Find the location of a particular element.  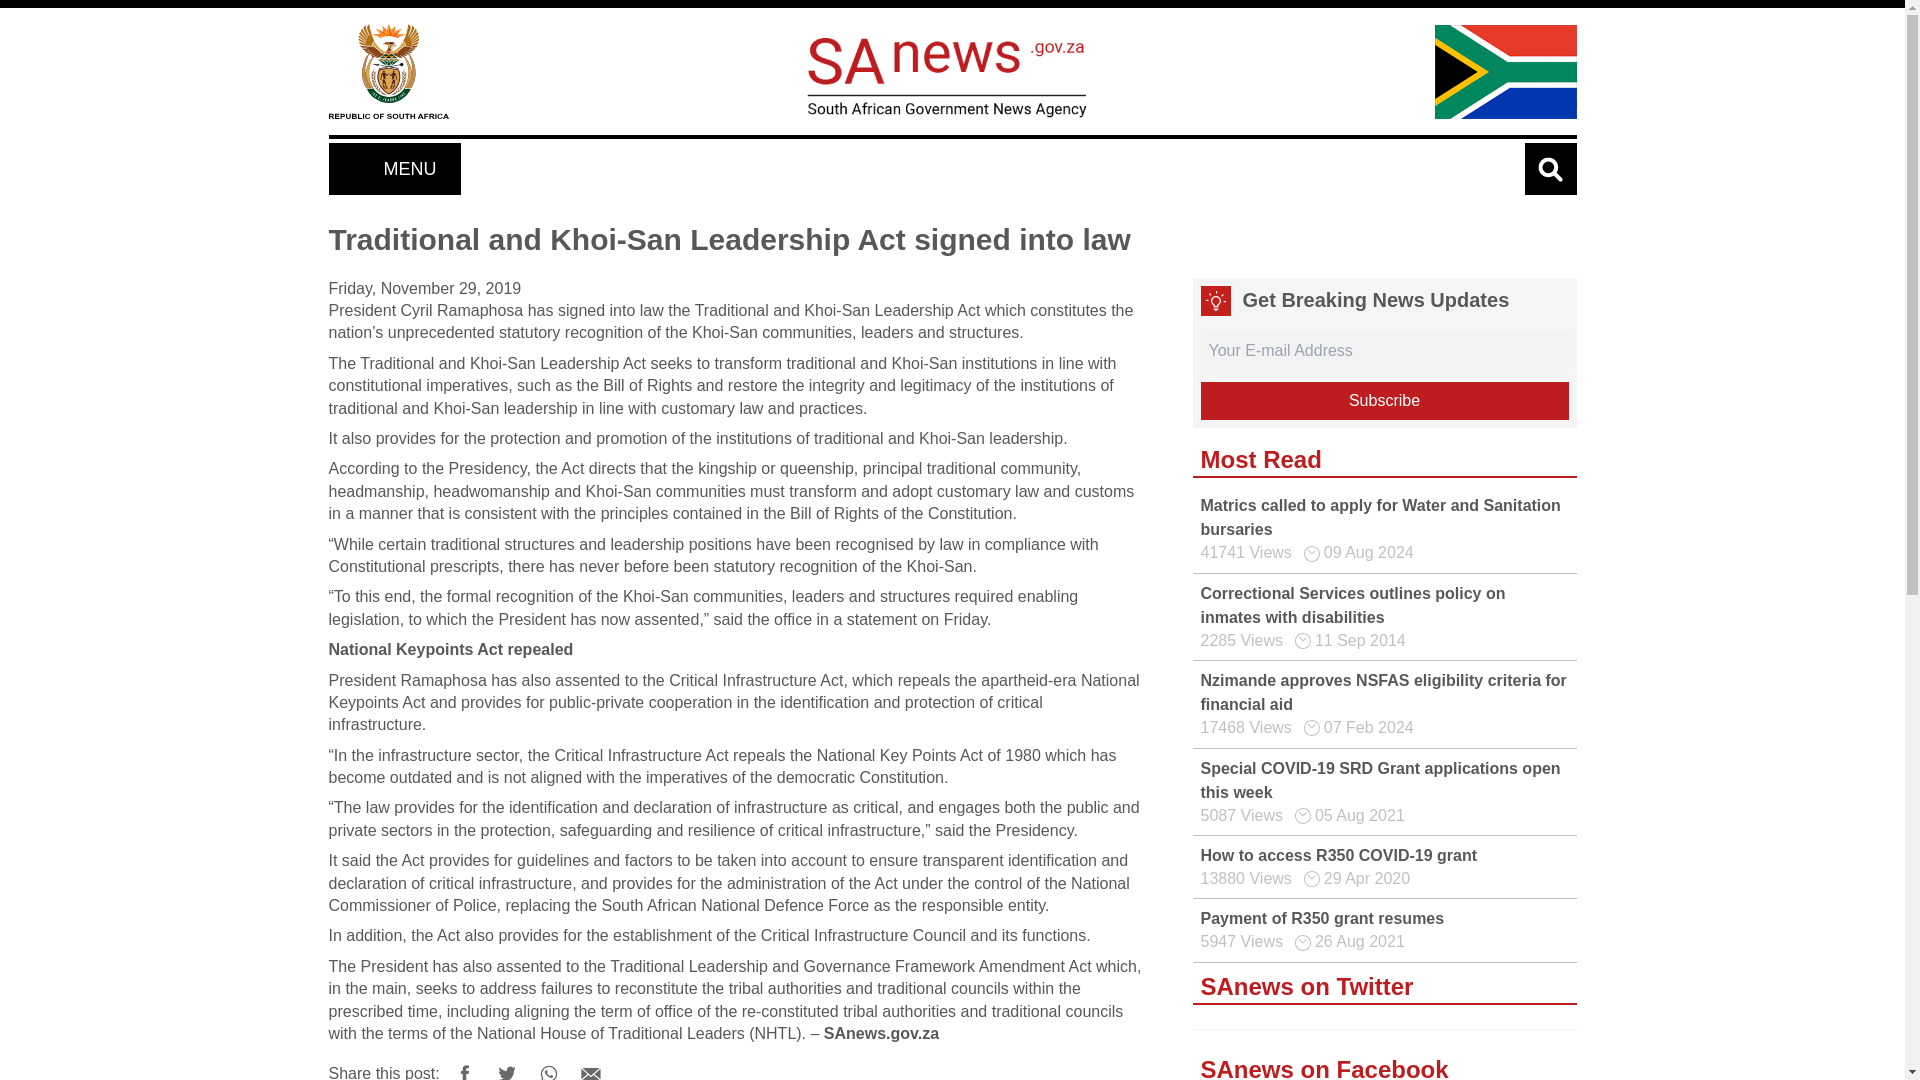

Subscribe is located at coordinates (1384, 401).